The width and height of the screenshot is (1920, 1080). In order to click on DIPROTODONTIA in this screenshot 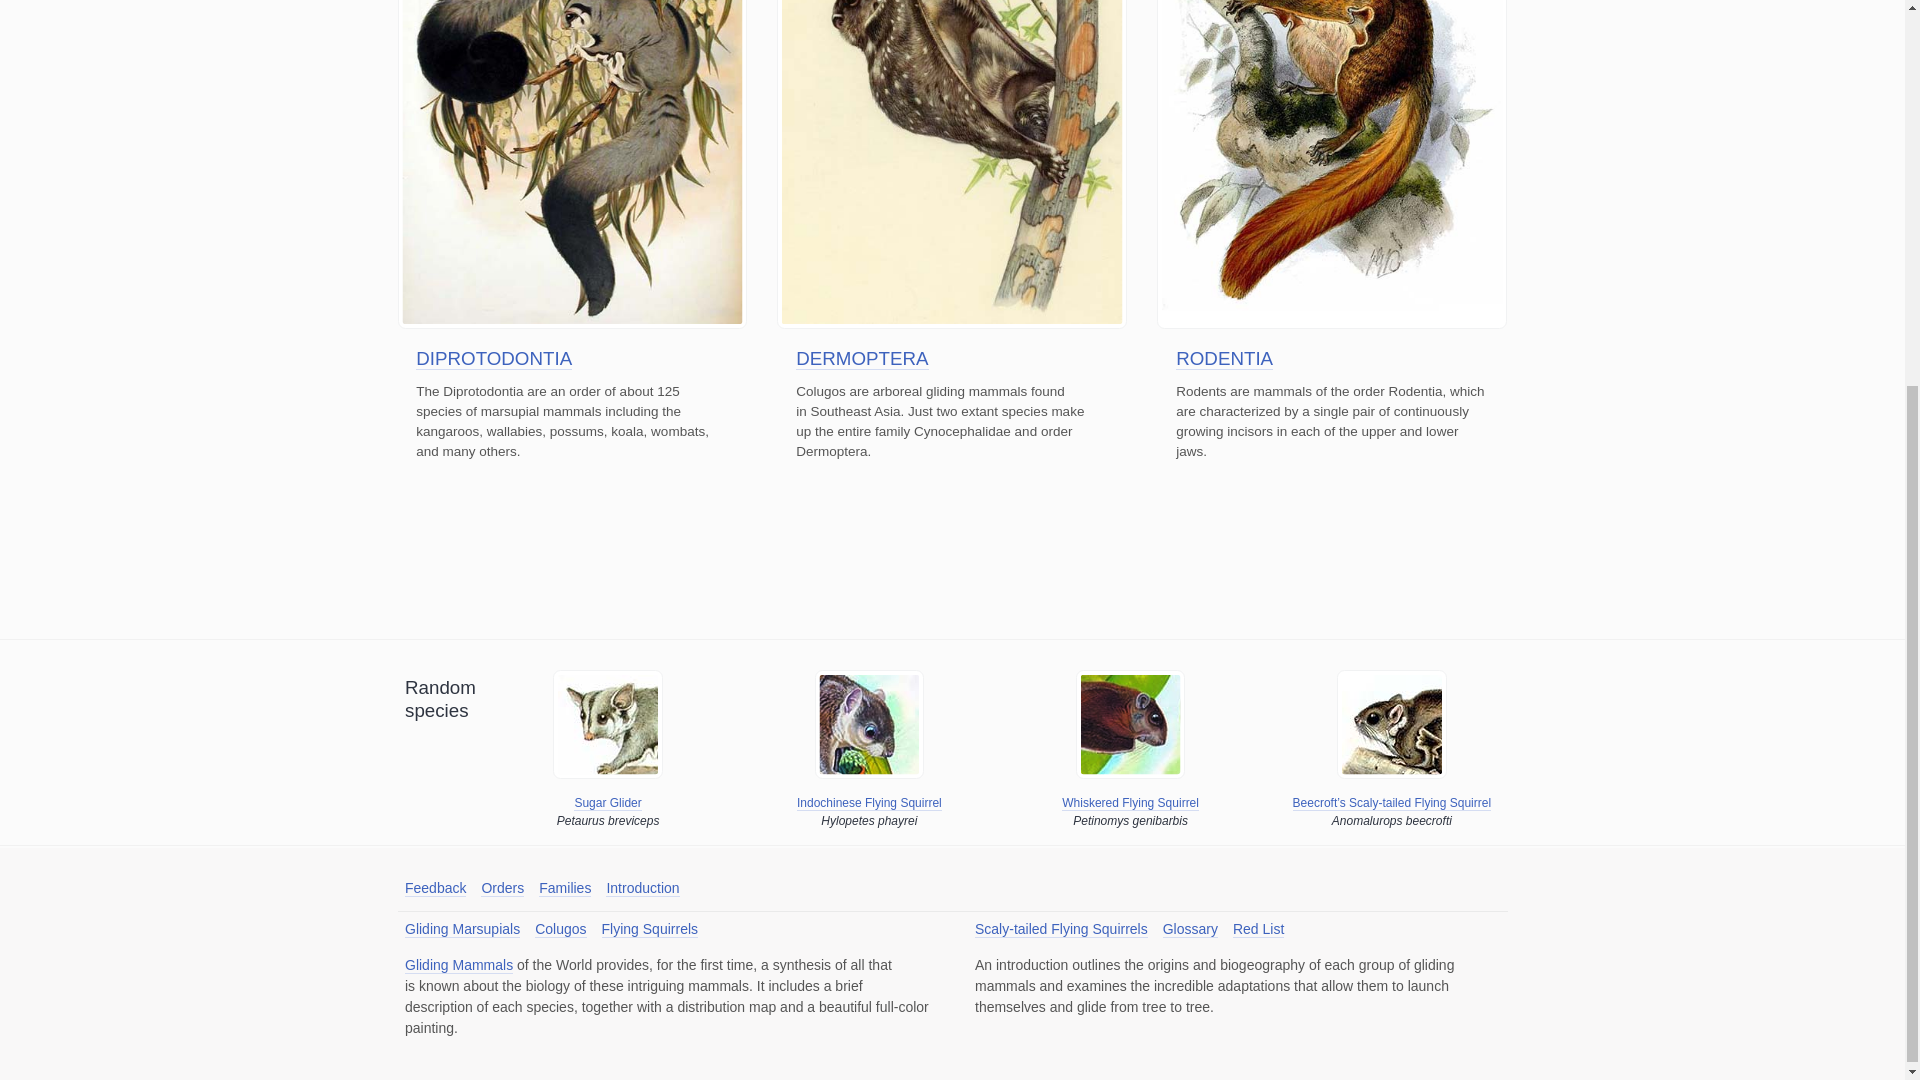, I will do `click(494, 358)`.